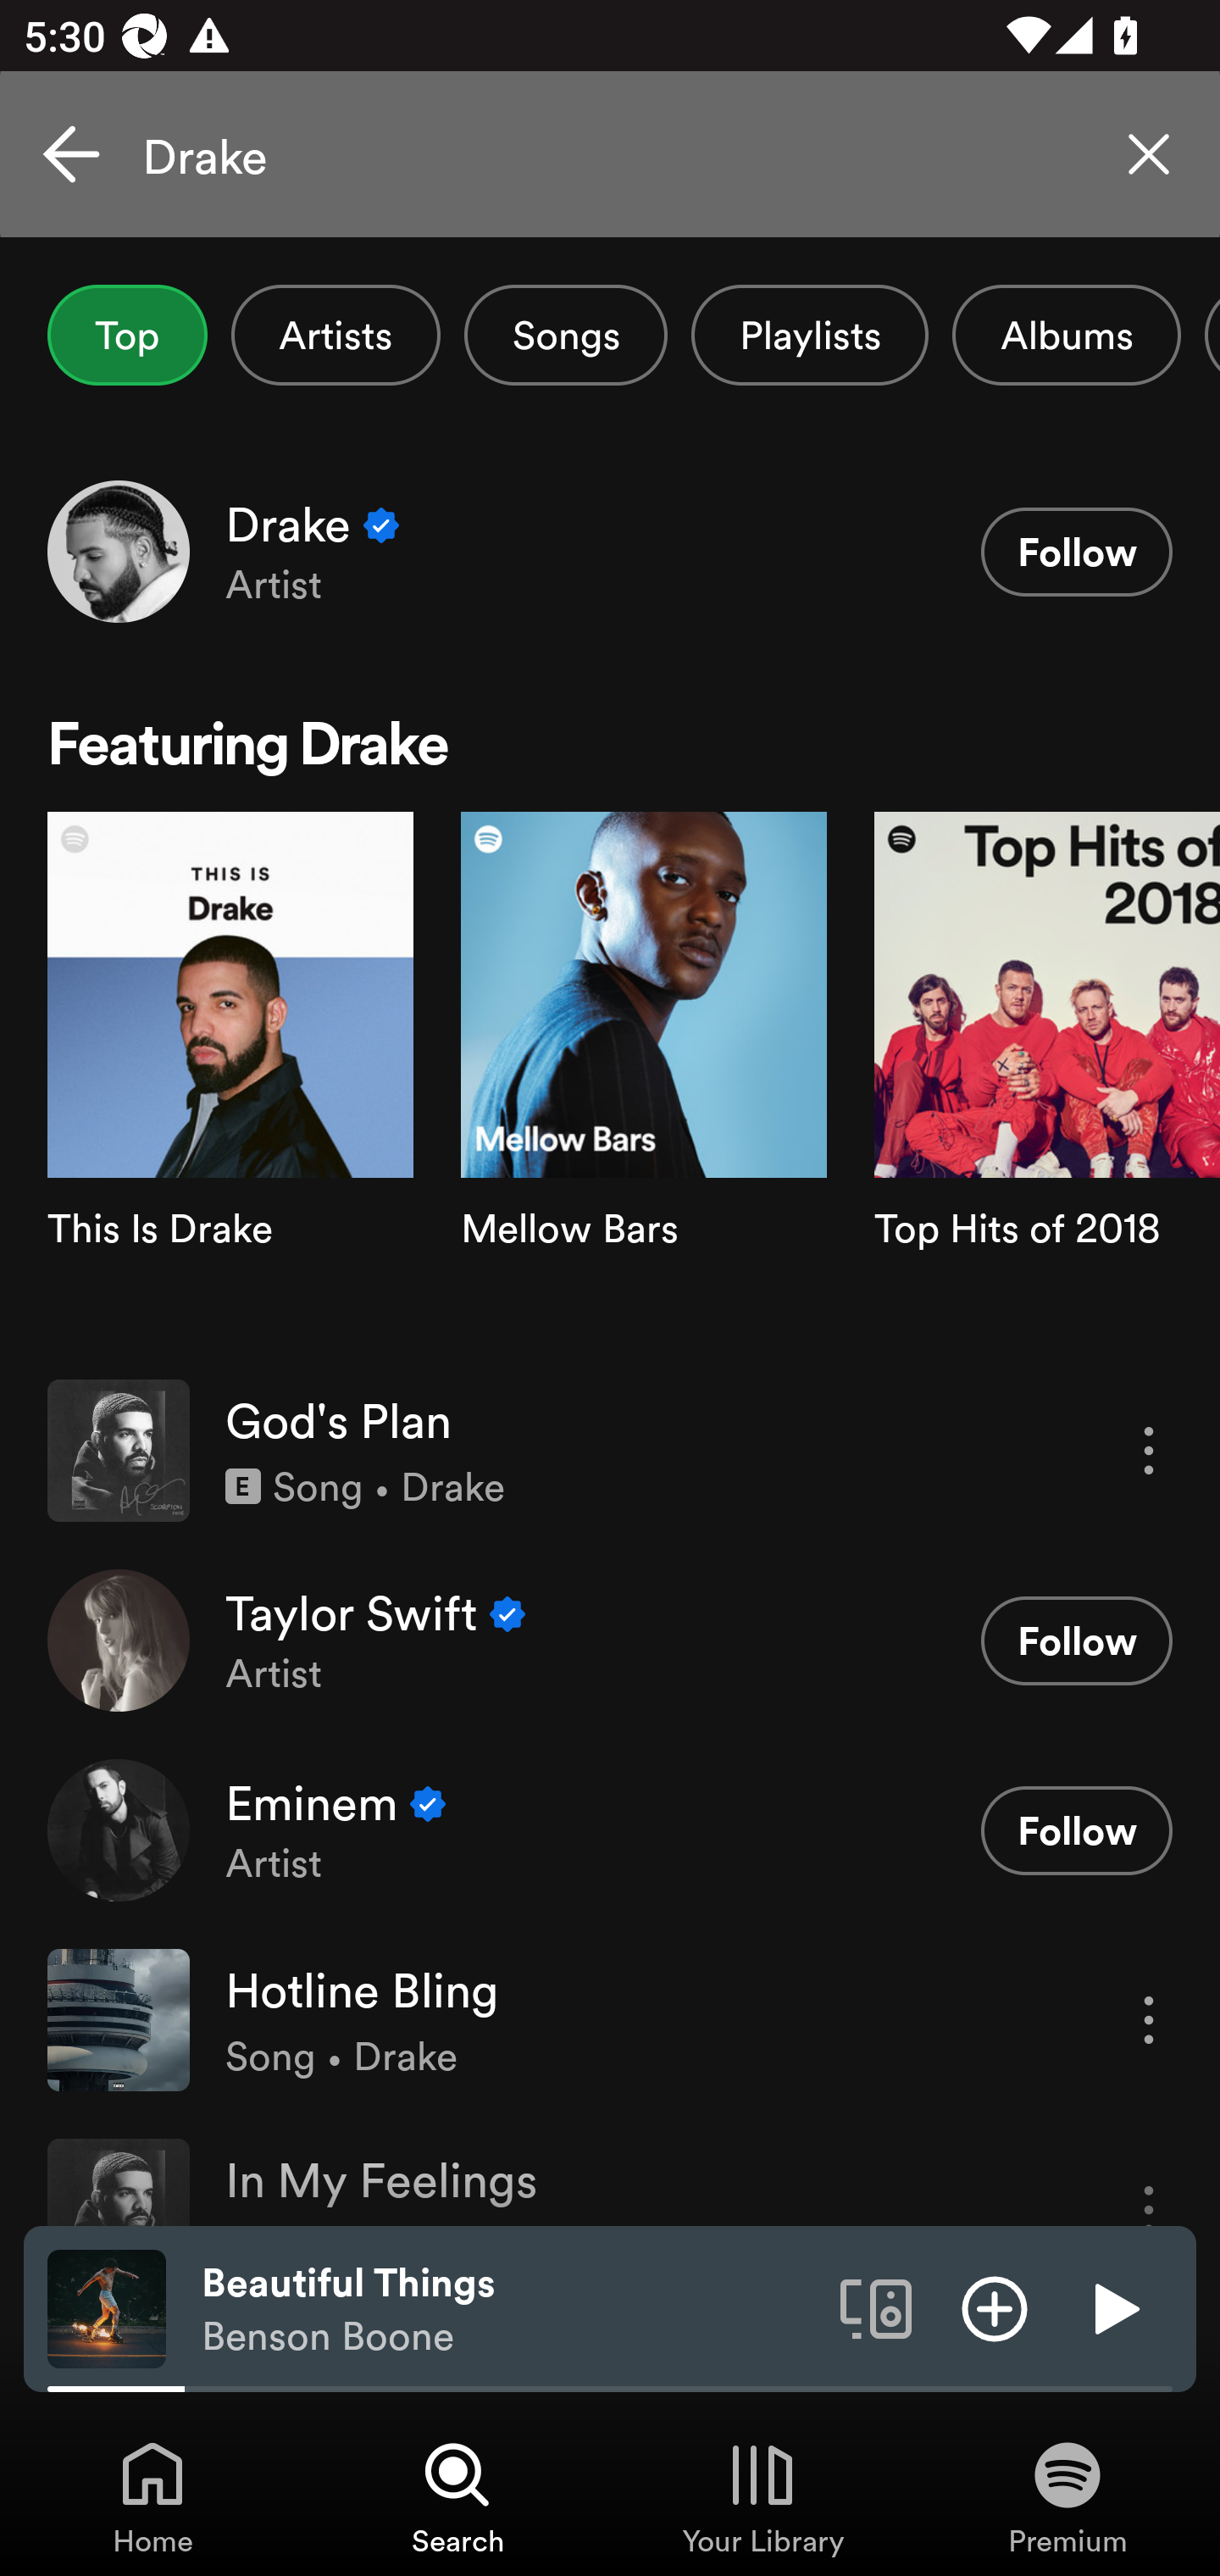  I want to click on Home, Tab 1 of 4 Home Home, so click(152, 2496).